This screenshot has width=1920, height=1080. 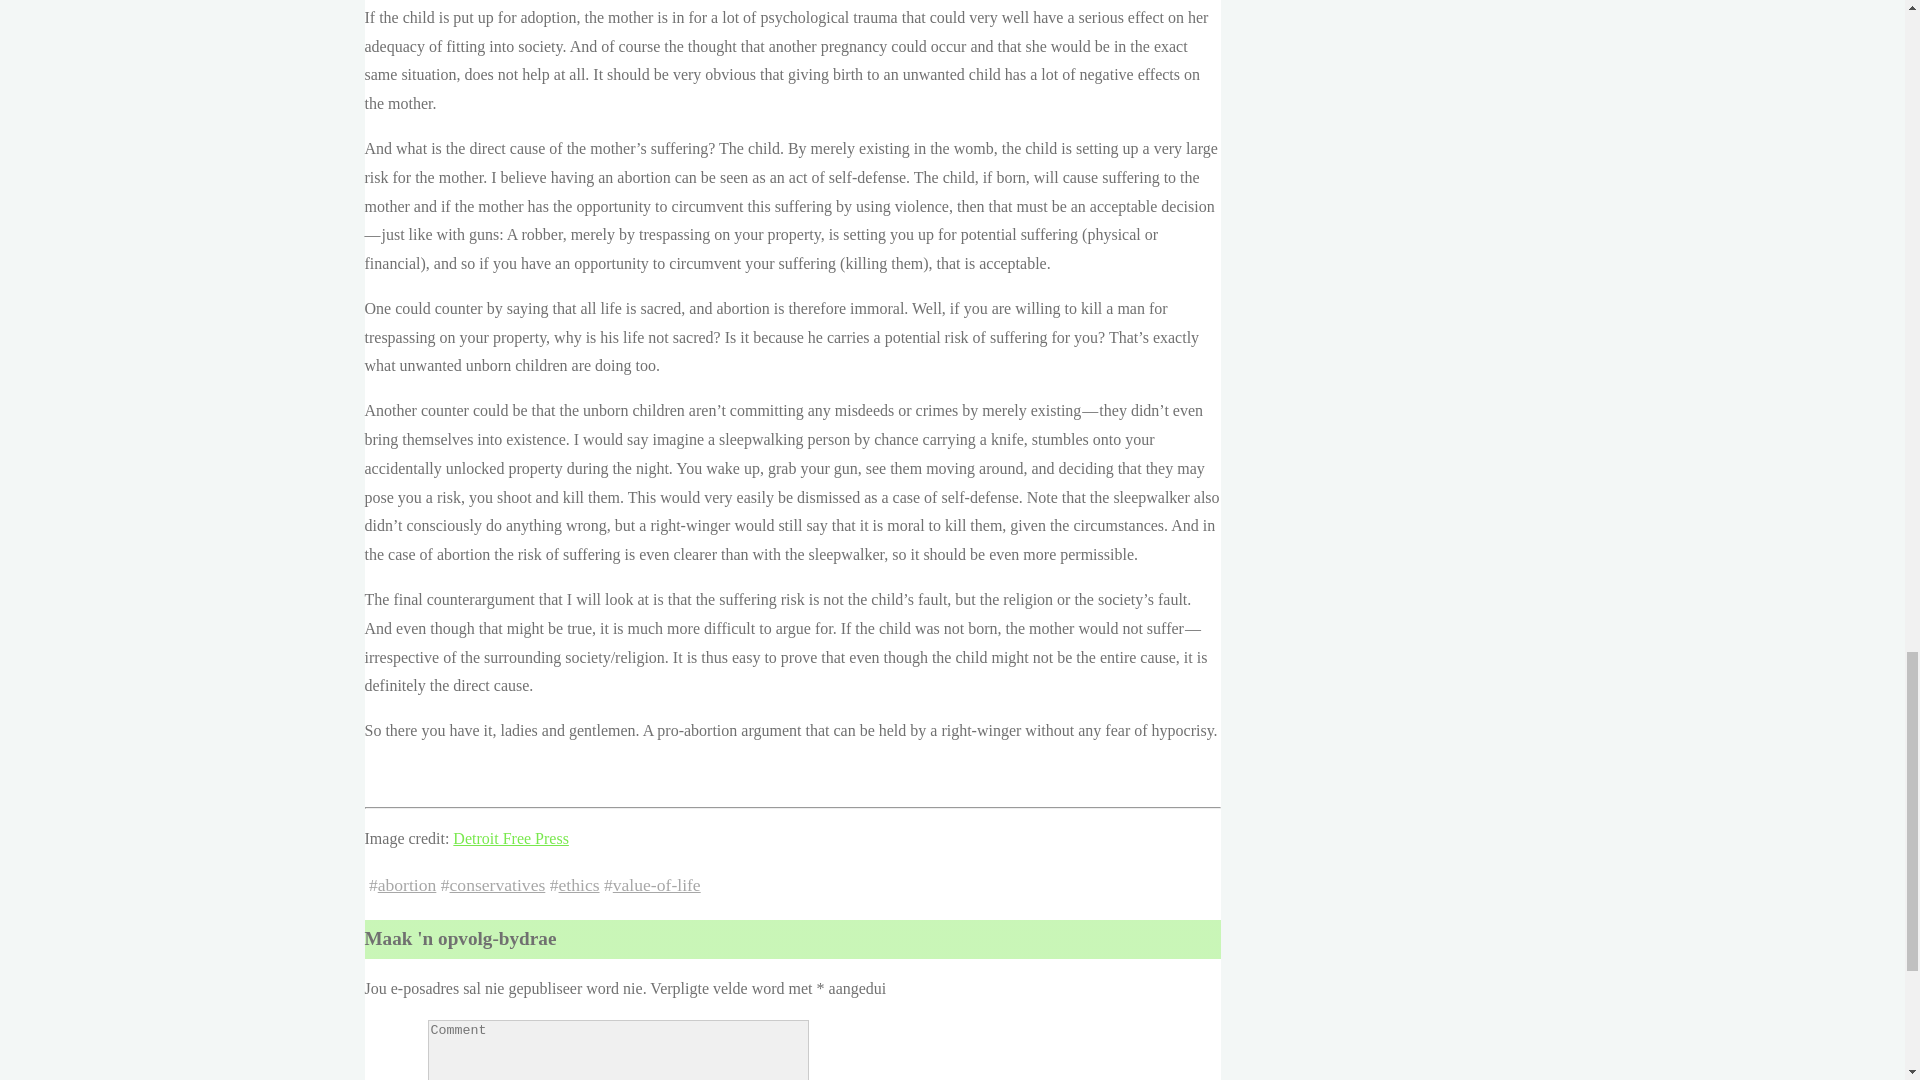 I want to click on Detroit Free Press, so click(x=510, y=838).